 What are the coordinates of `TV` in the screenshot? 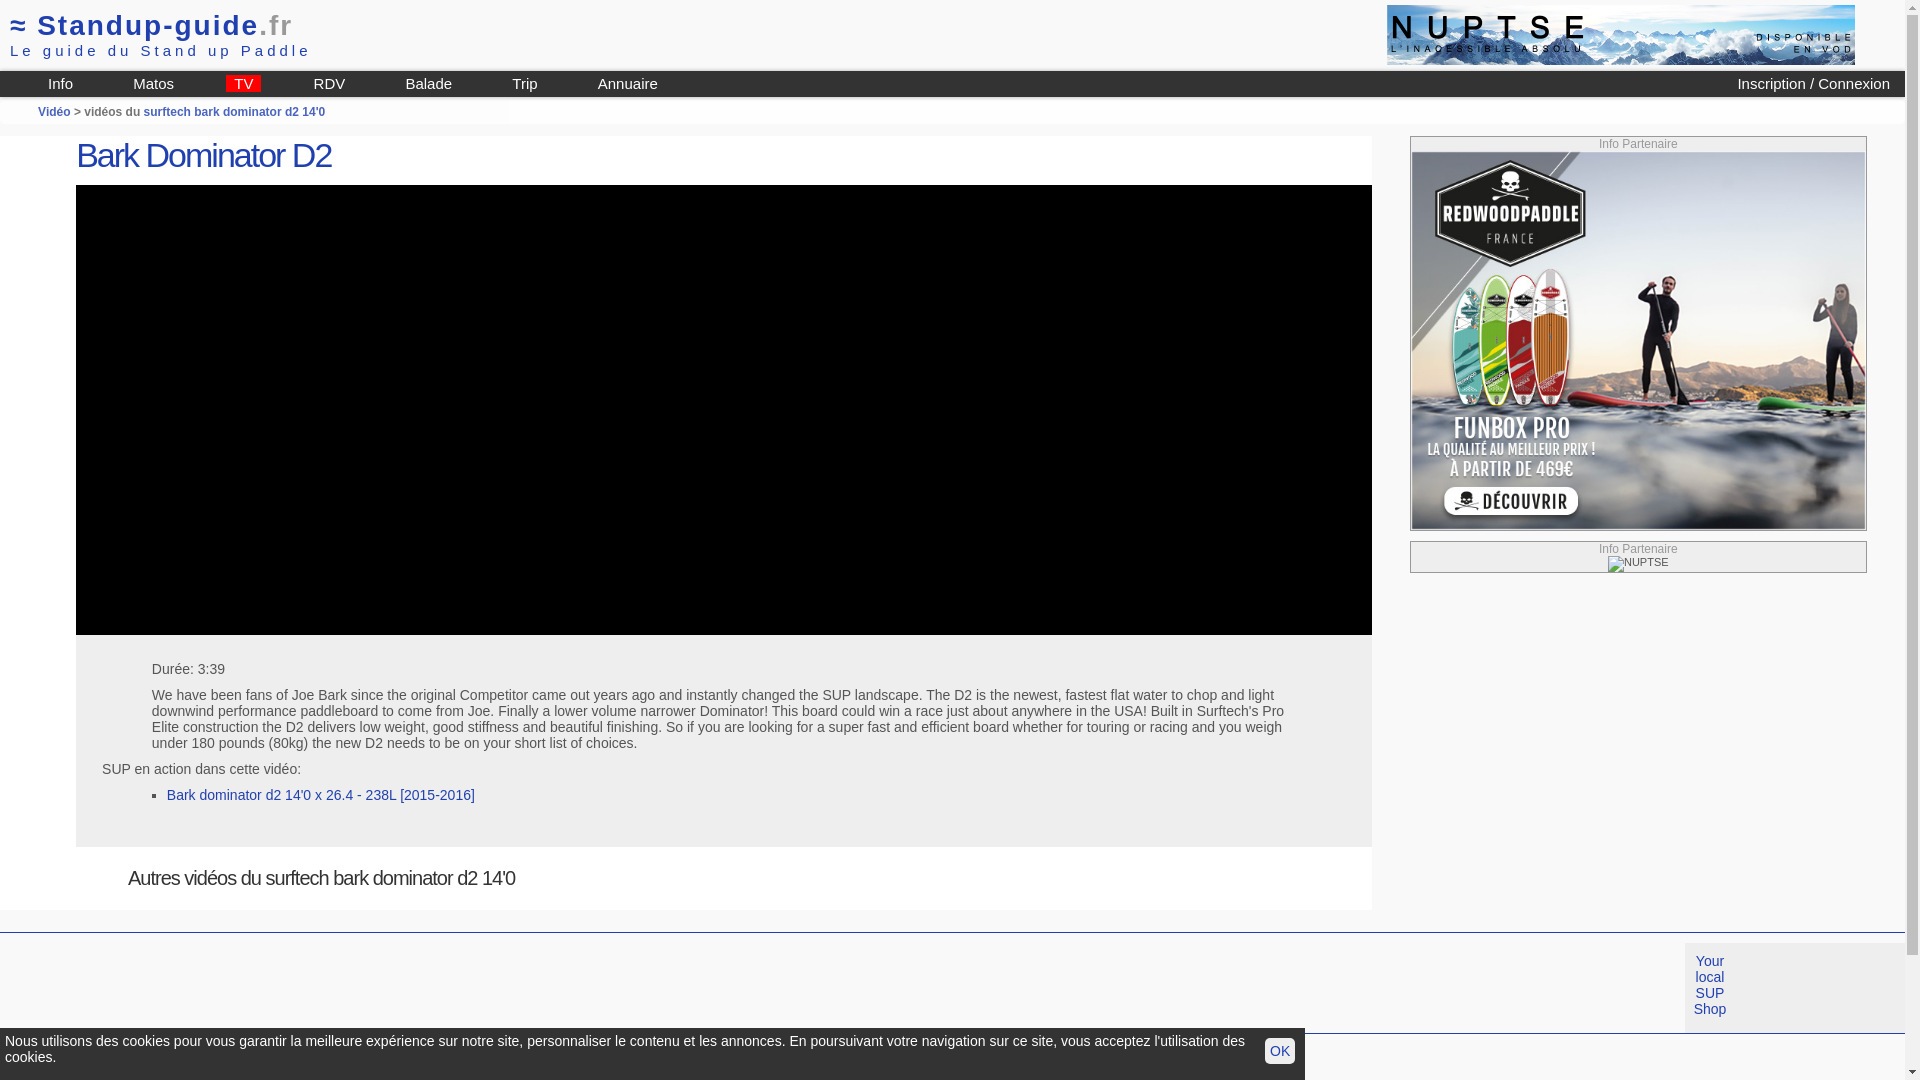 It's located at (244, 84).